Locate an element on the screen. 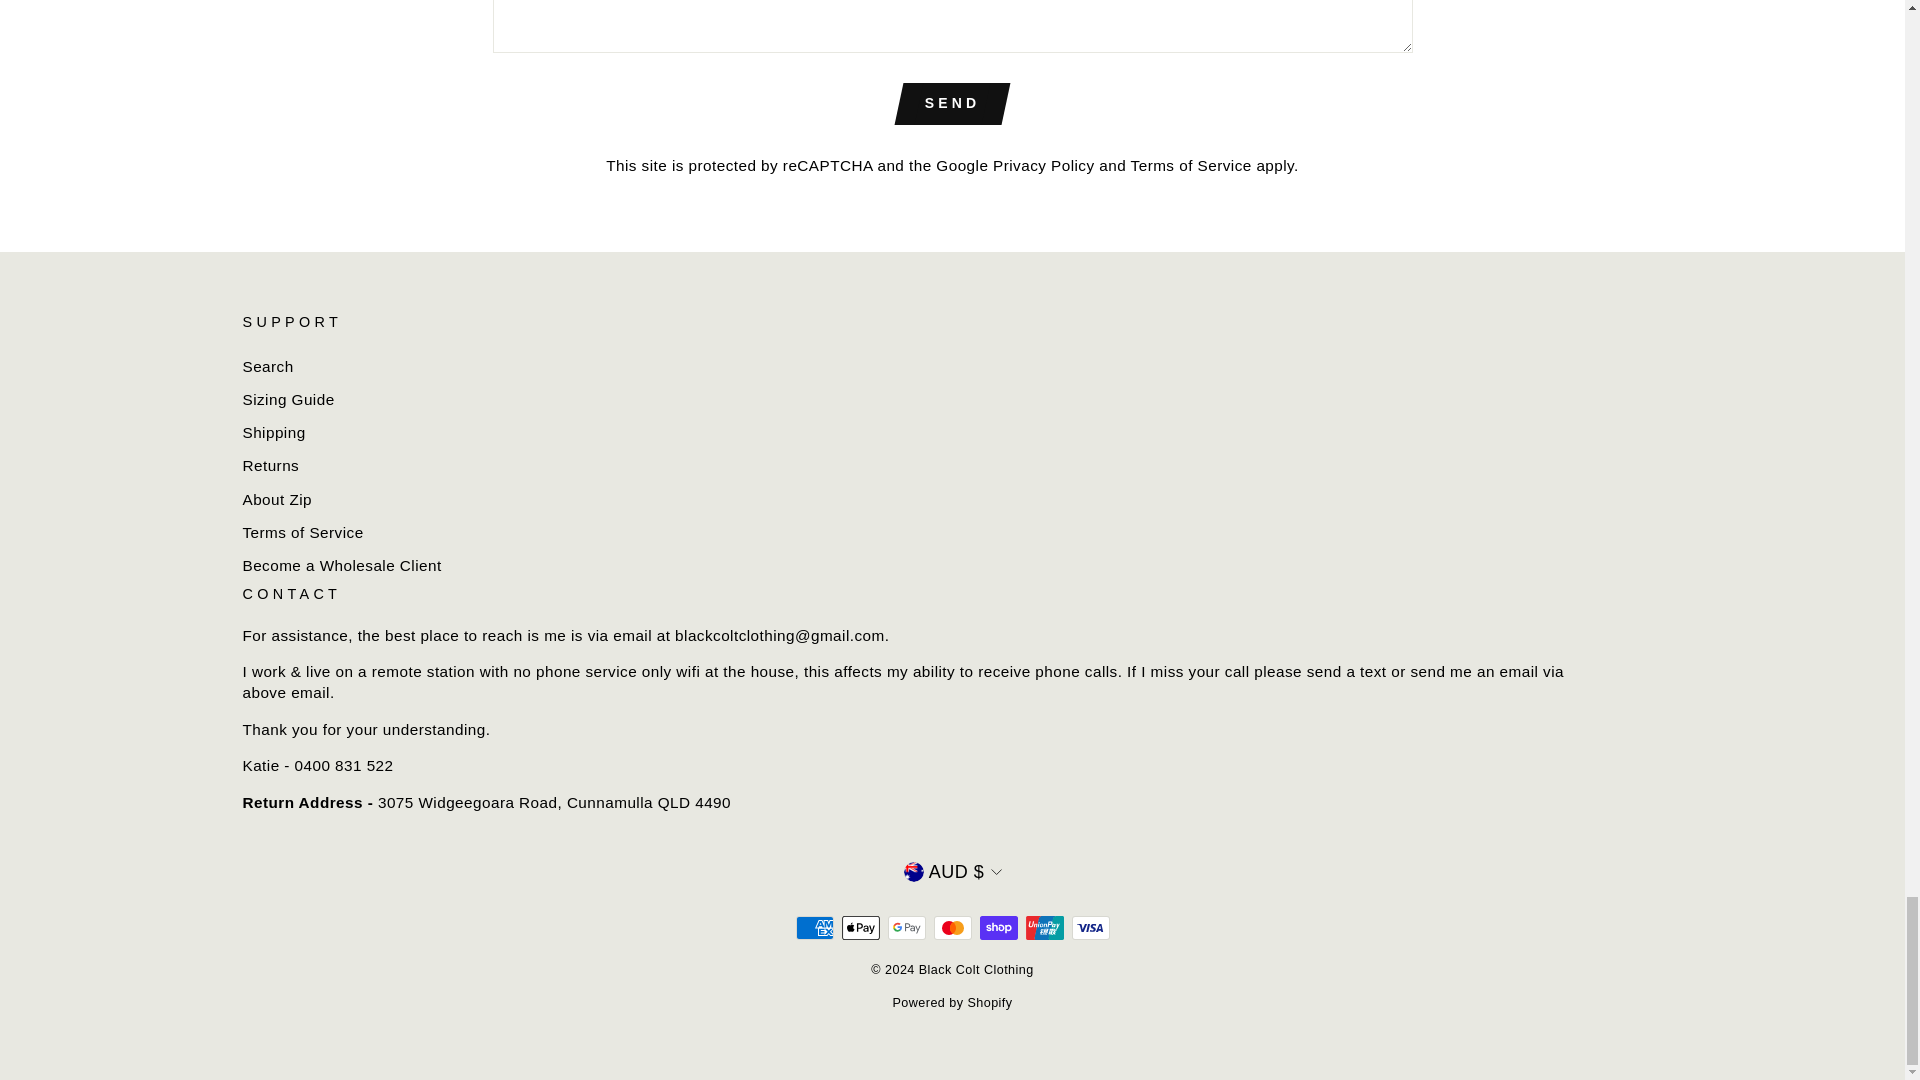  Shop Pay is located at coordinates (998, 927).